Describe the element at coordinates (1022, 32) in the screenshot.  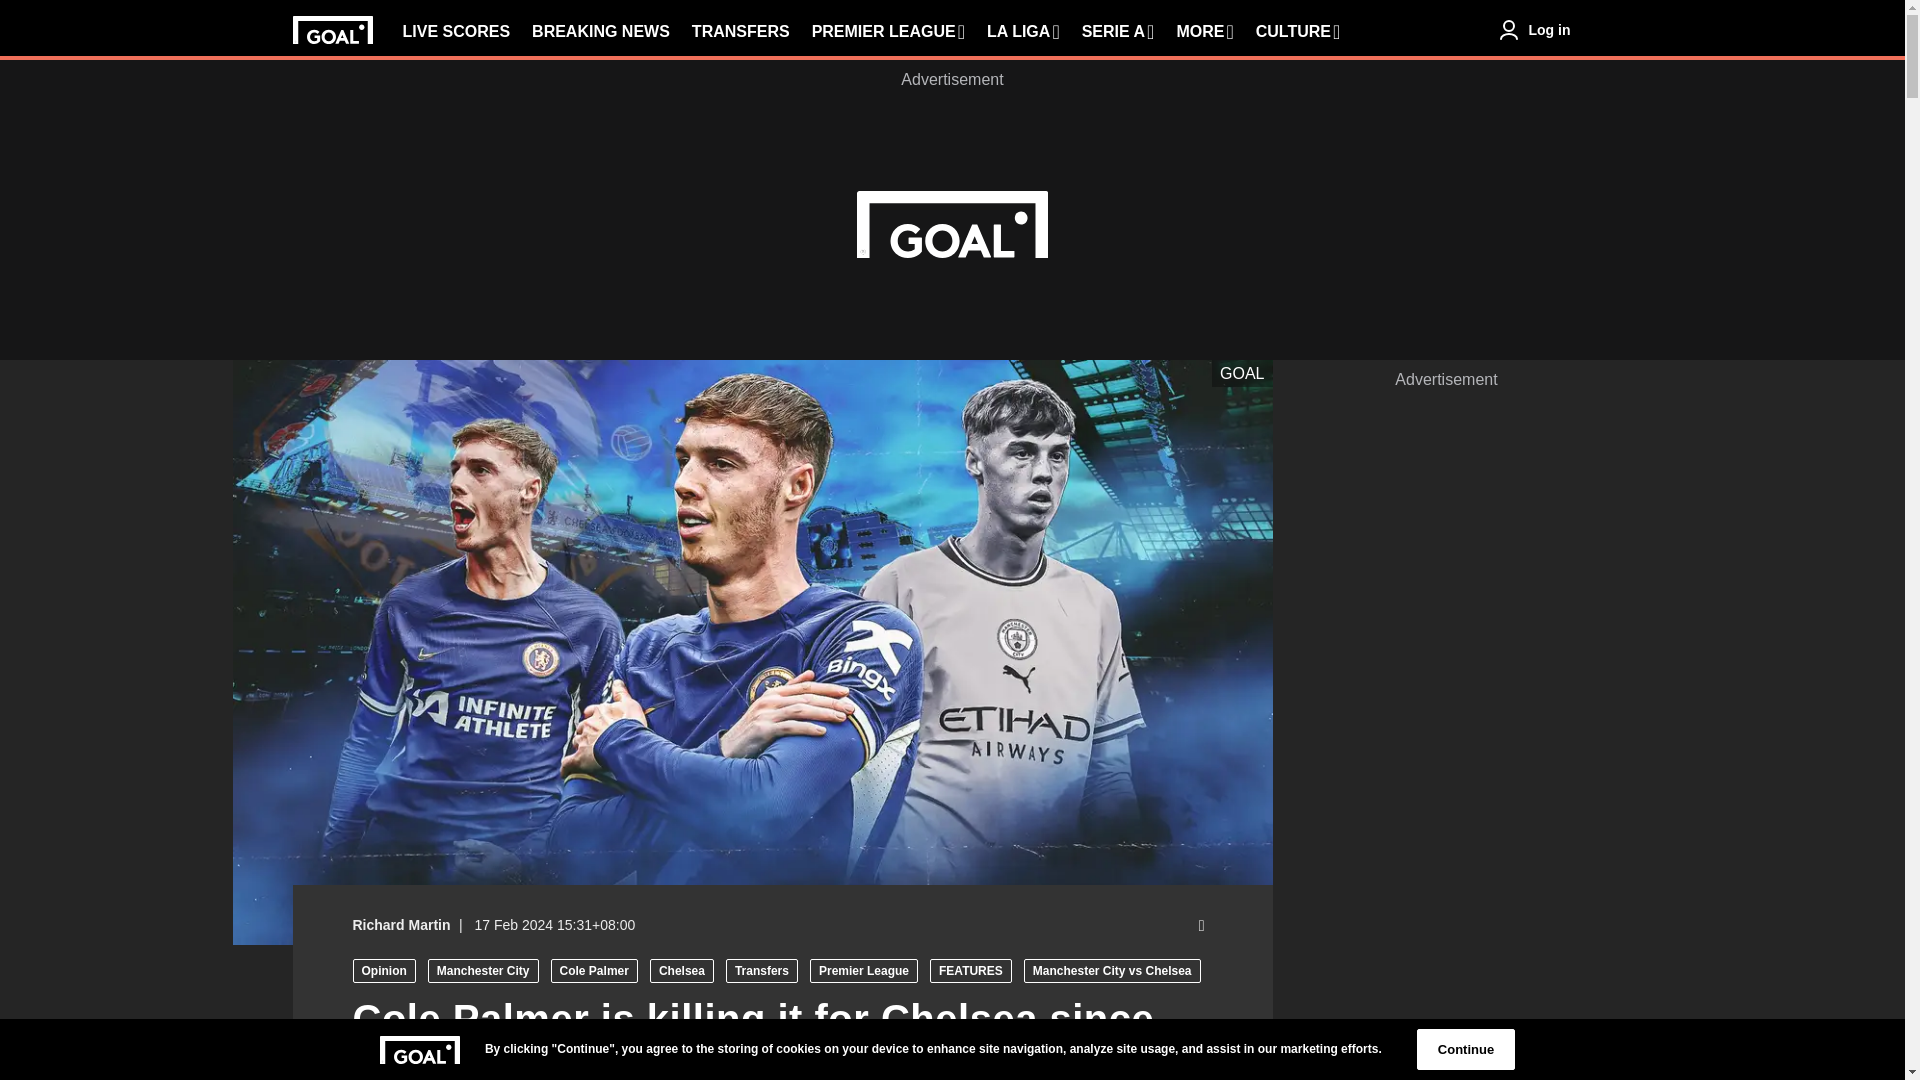
I see `LA LIGA` at that location.